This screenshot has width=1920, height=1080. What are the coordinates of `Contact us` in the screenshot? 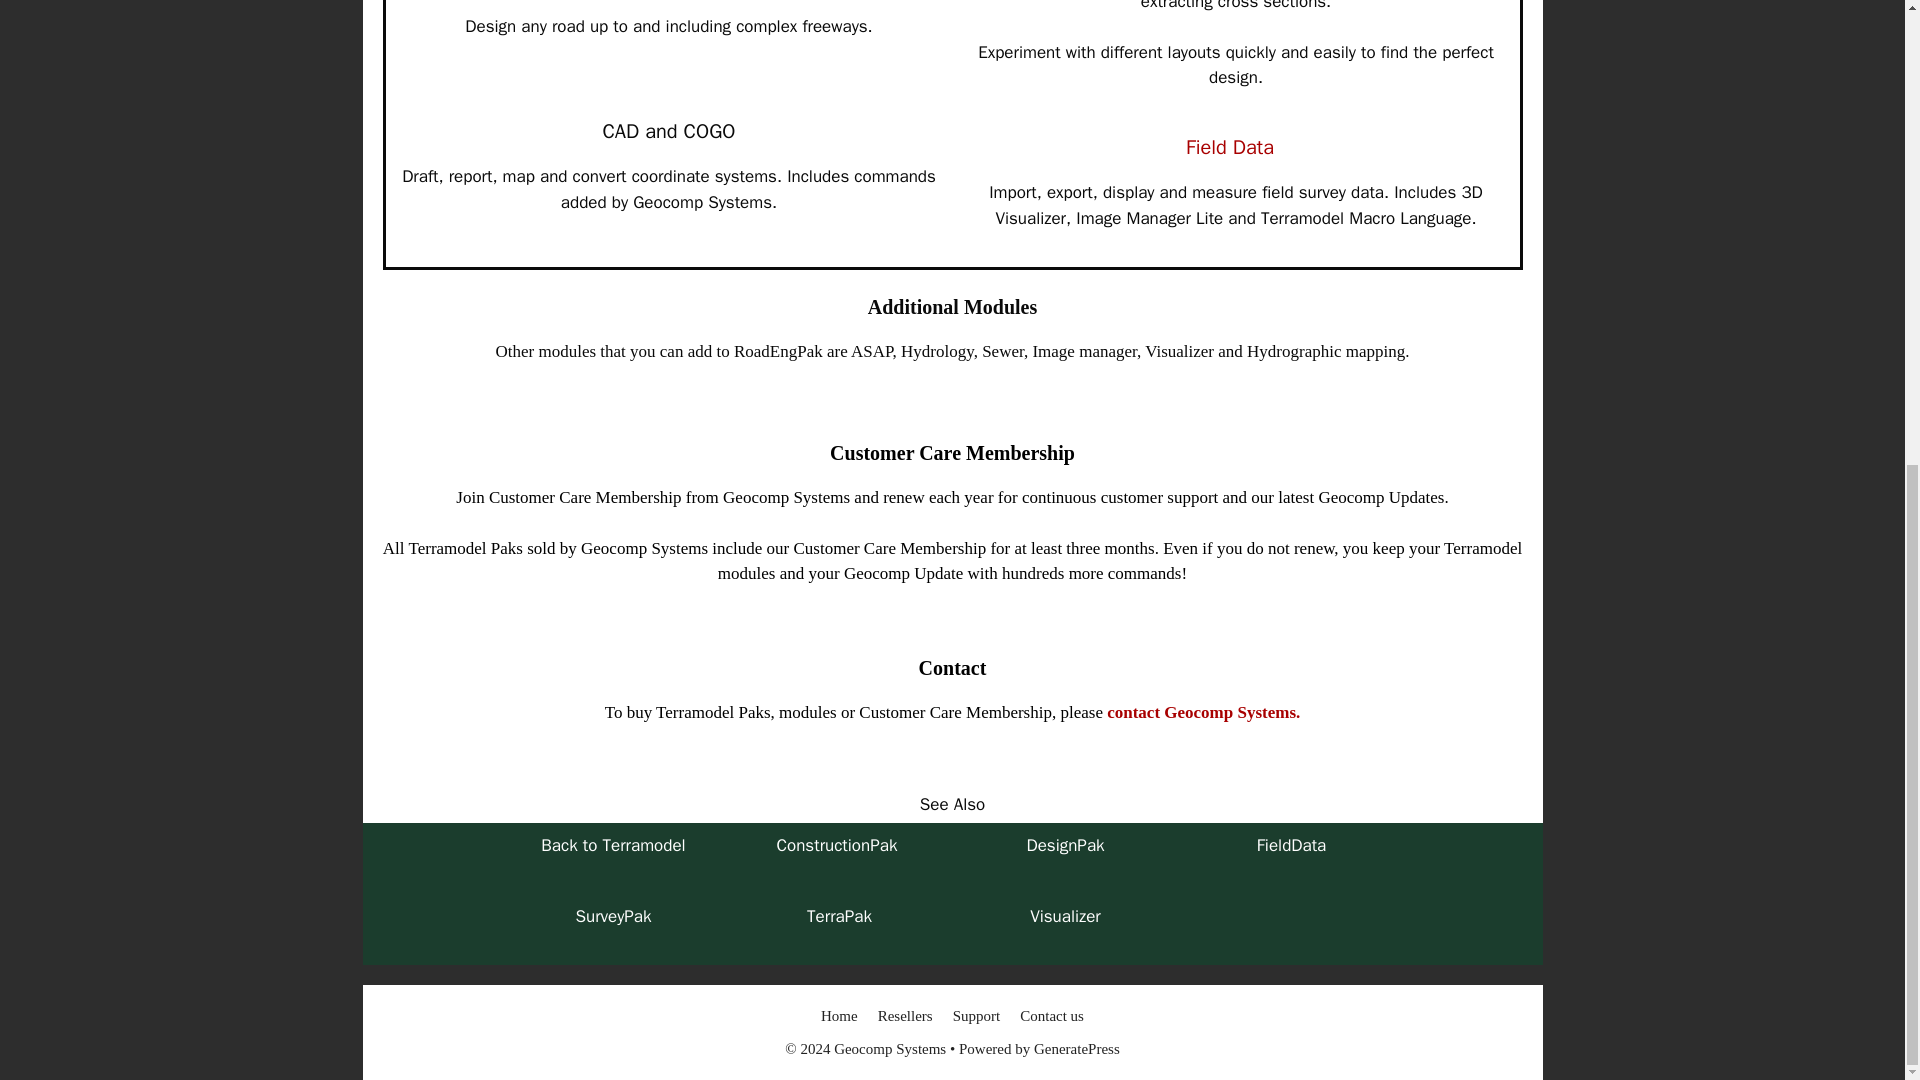 It's located at (1052, 1015).